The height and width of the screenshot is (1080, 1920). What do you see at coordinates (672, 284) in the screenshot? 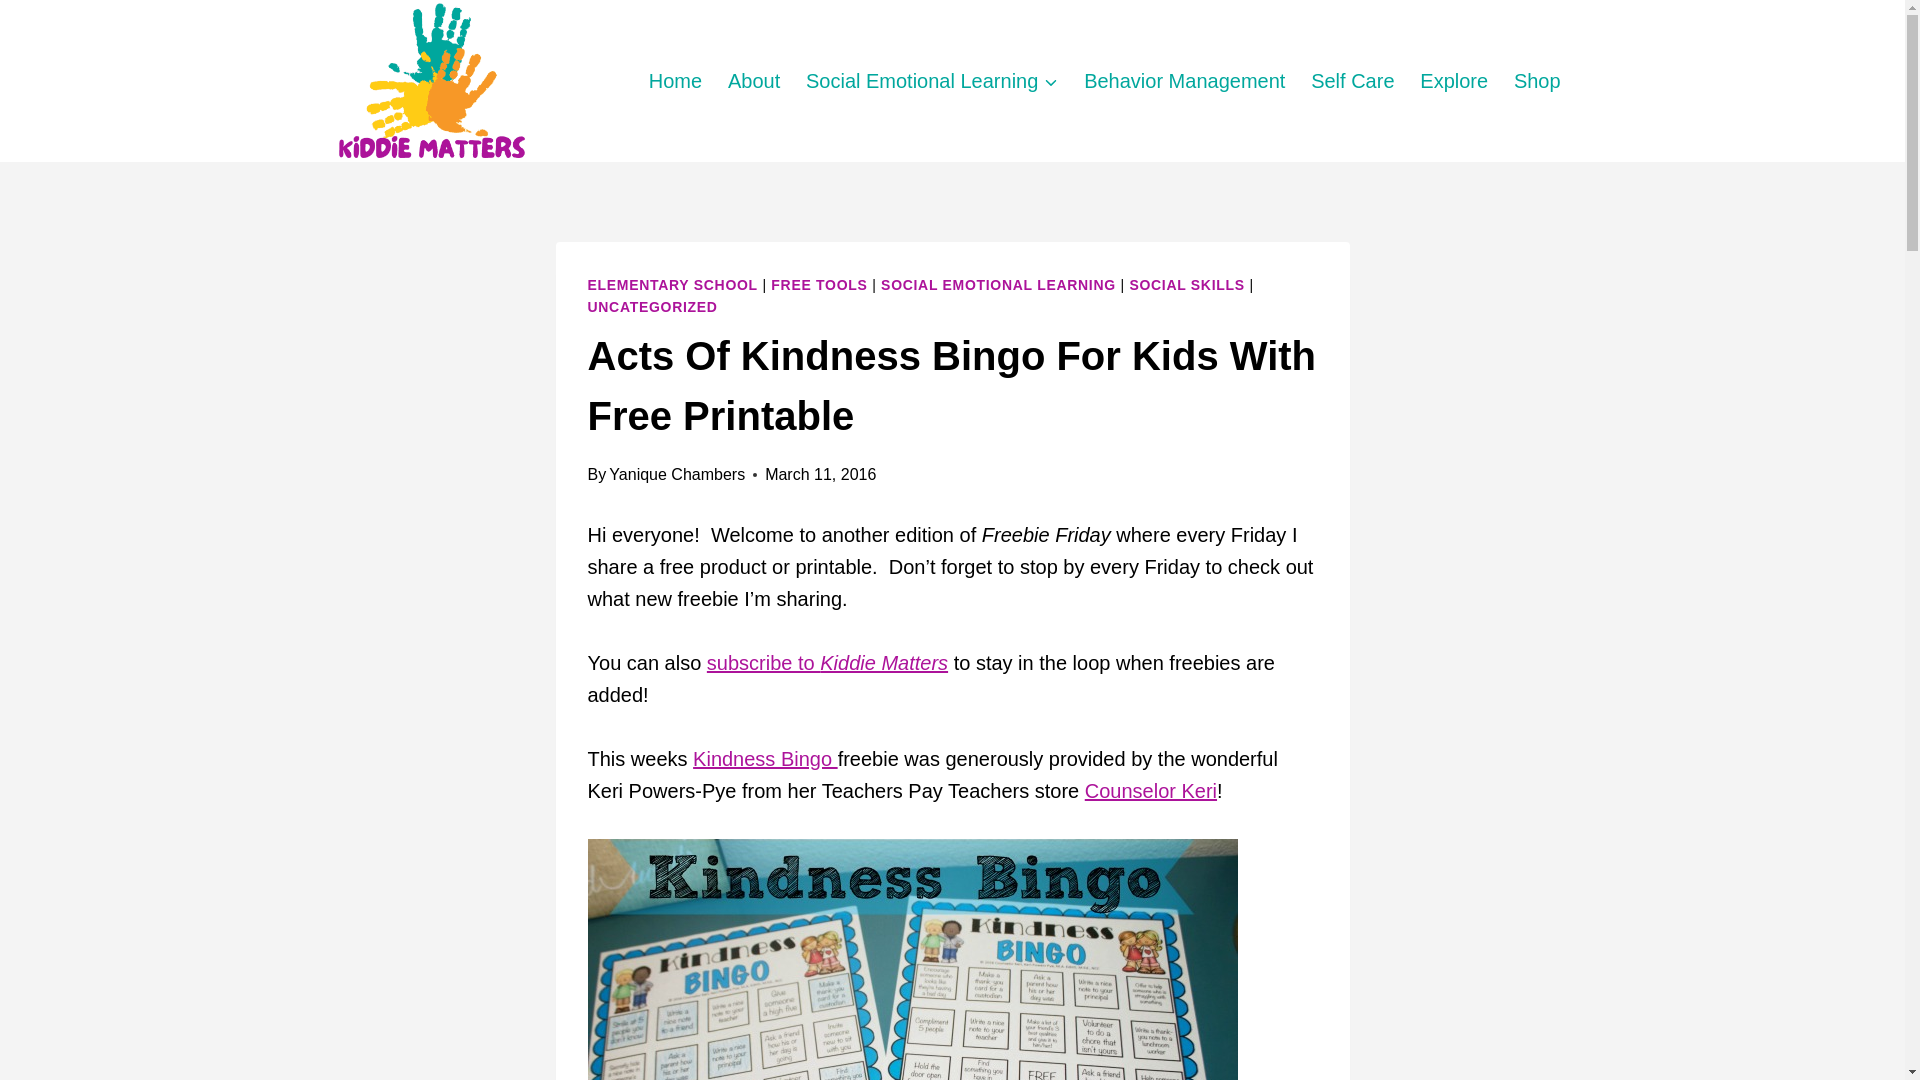
I see `ELEMENTARY SCHOOL` at bounding box center [672, 284].